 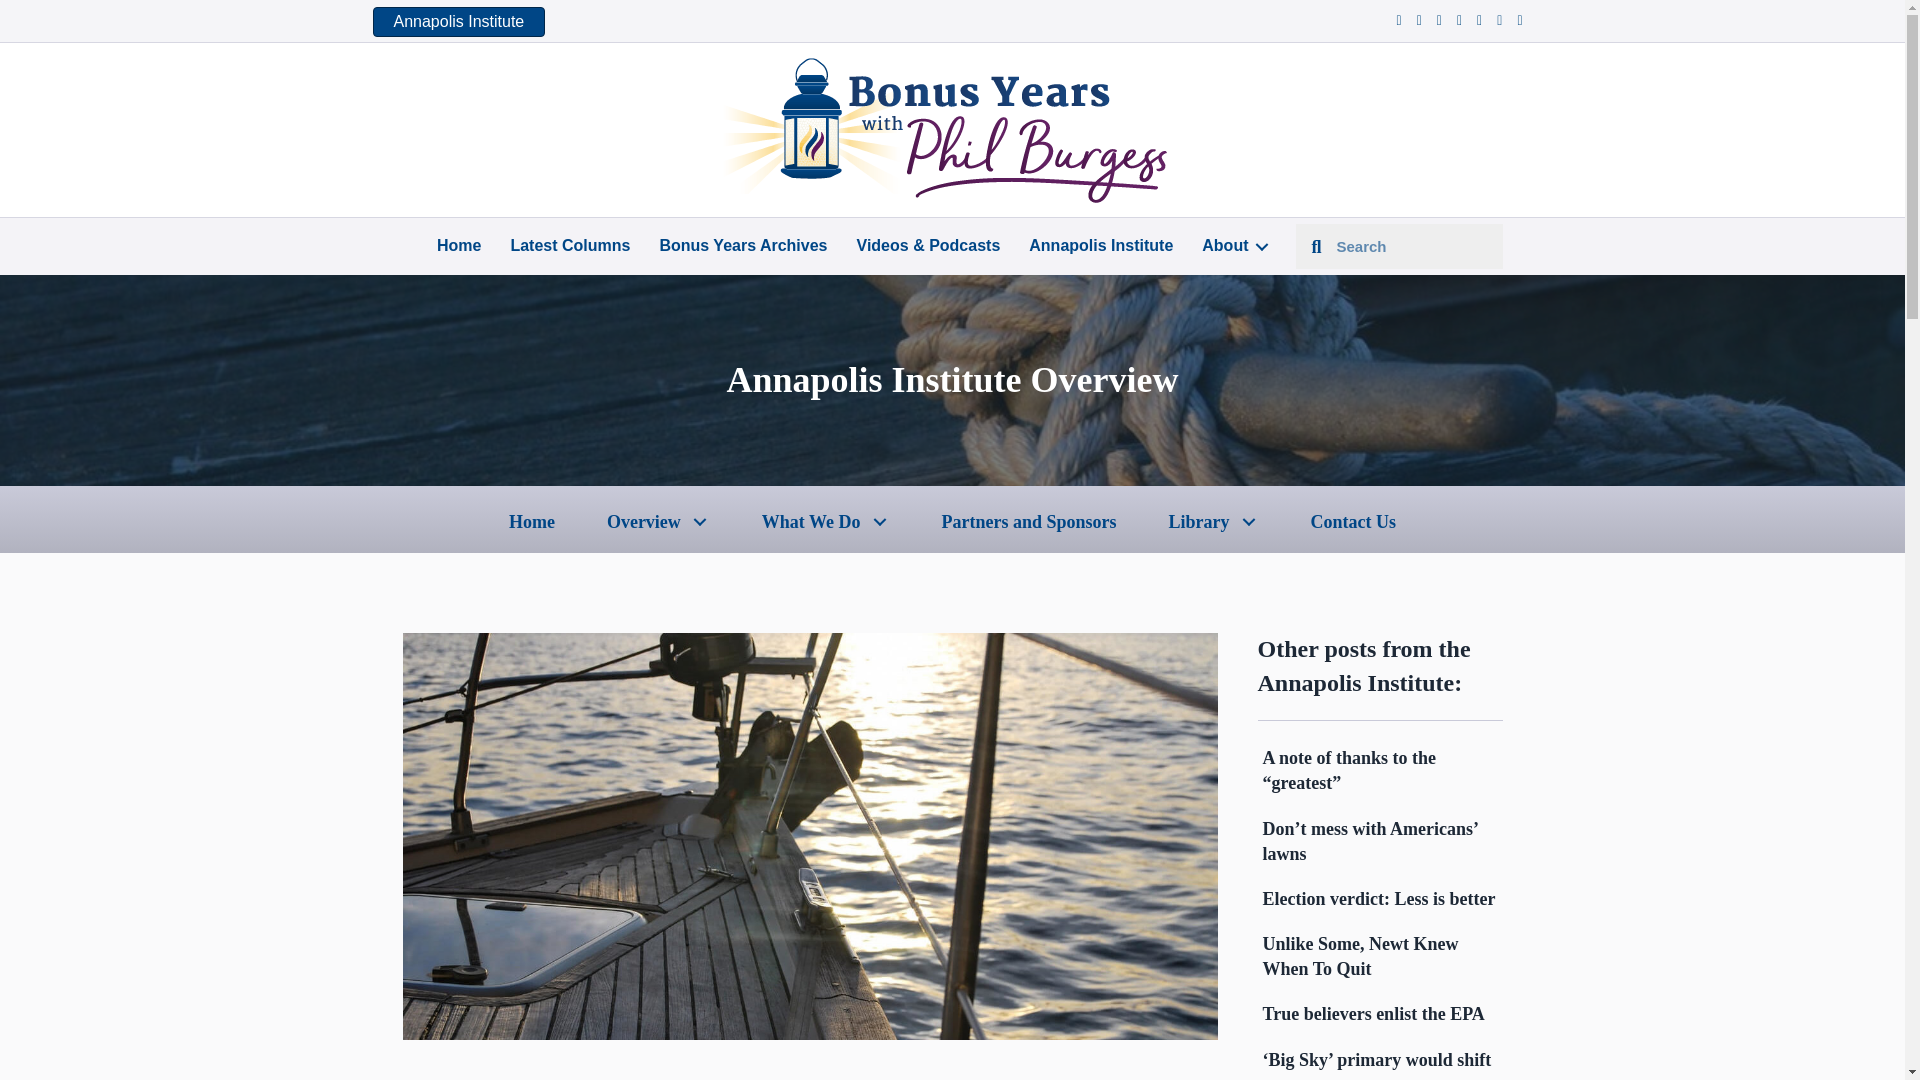 I want to click on Home, so click(x=458, y=246).